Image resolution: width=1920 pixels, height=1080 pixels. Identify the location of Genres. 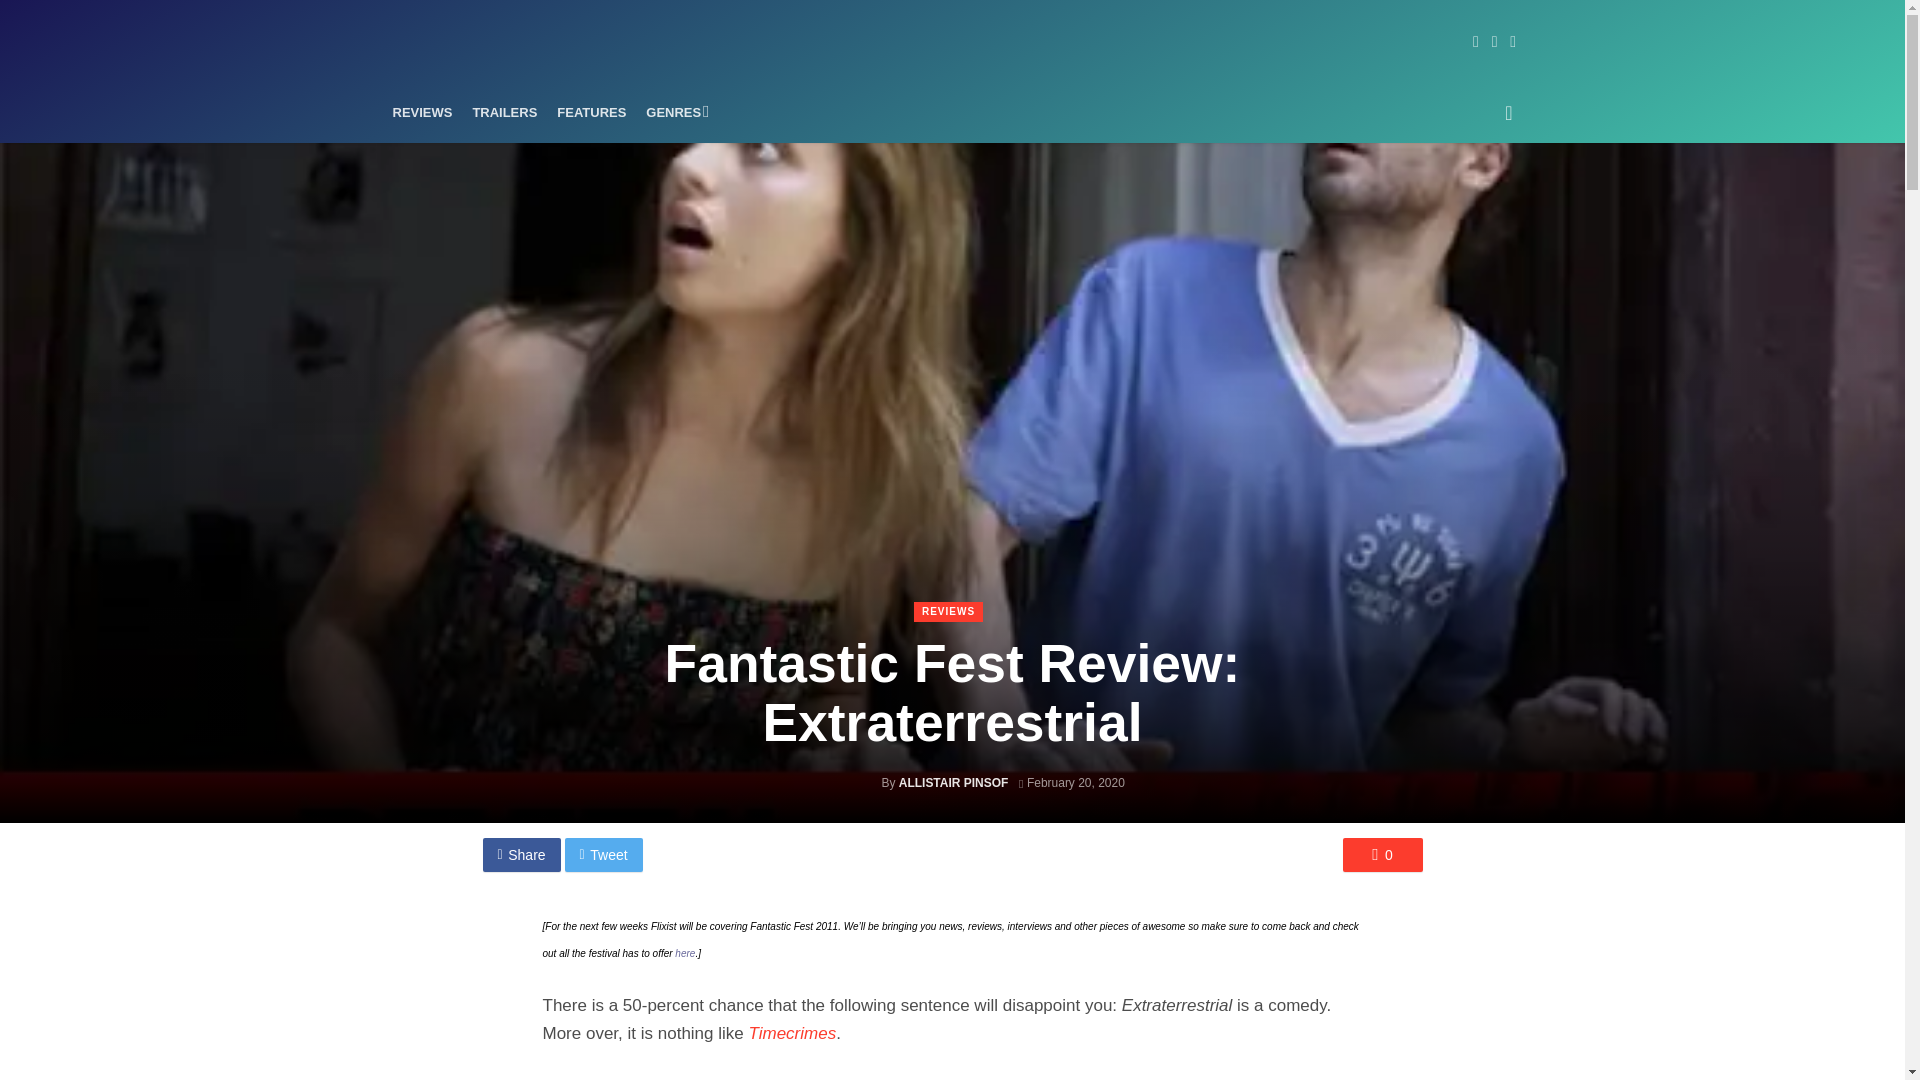
(674, 112).